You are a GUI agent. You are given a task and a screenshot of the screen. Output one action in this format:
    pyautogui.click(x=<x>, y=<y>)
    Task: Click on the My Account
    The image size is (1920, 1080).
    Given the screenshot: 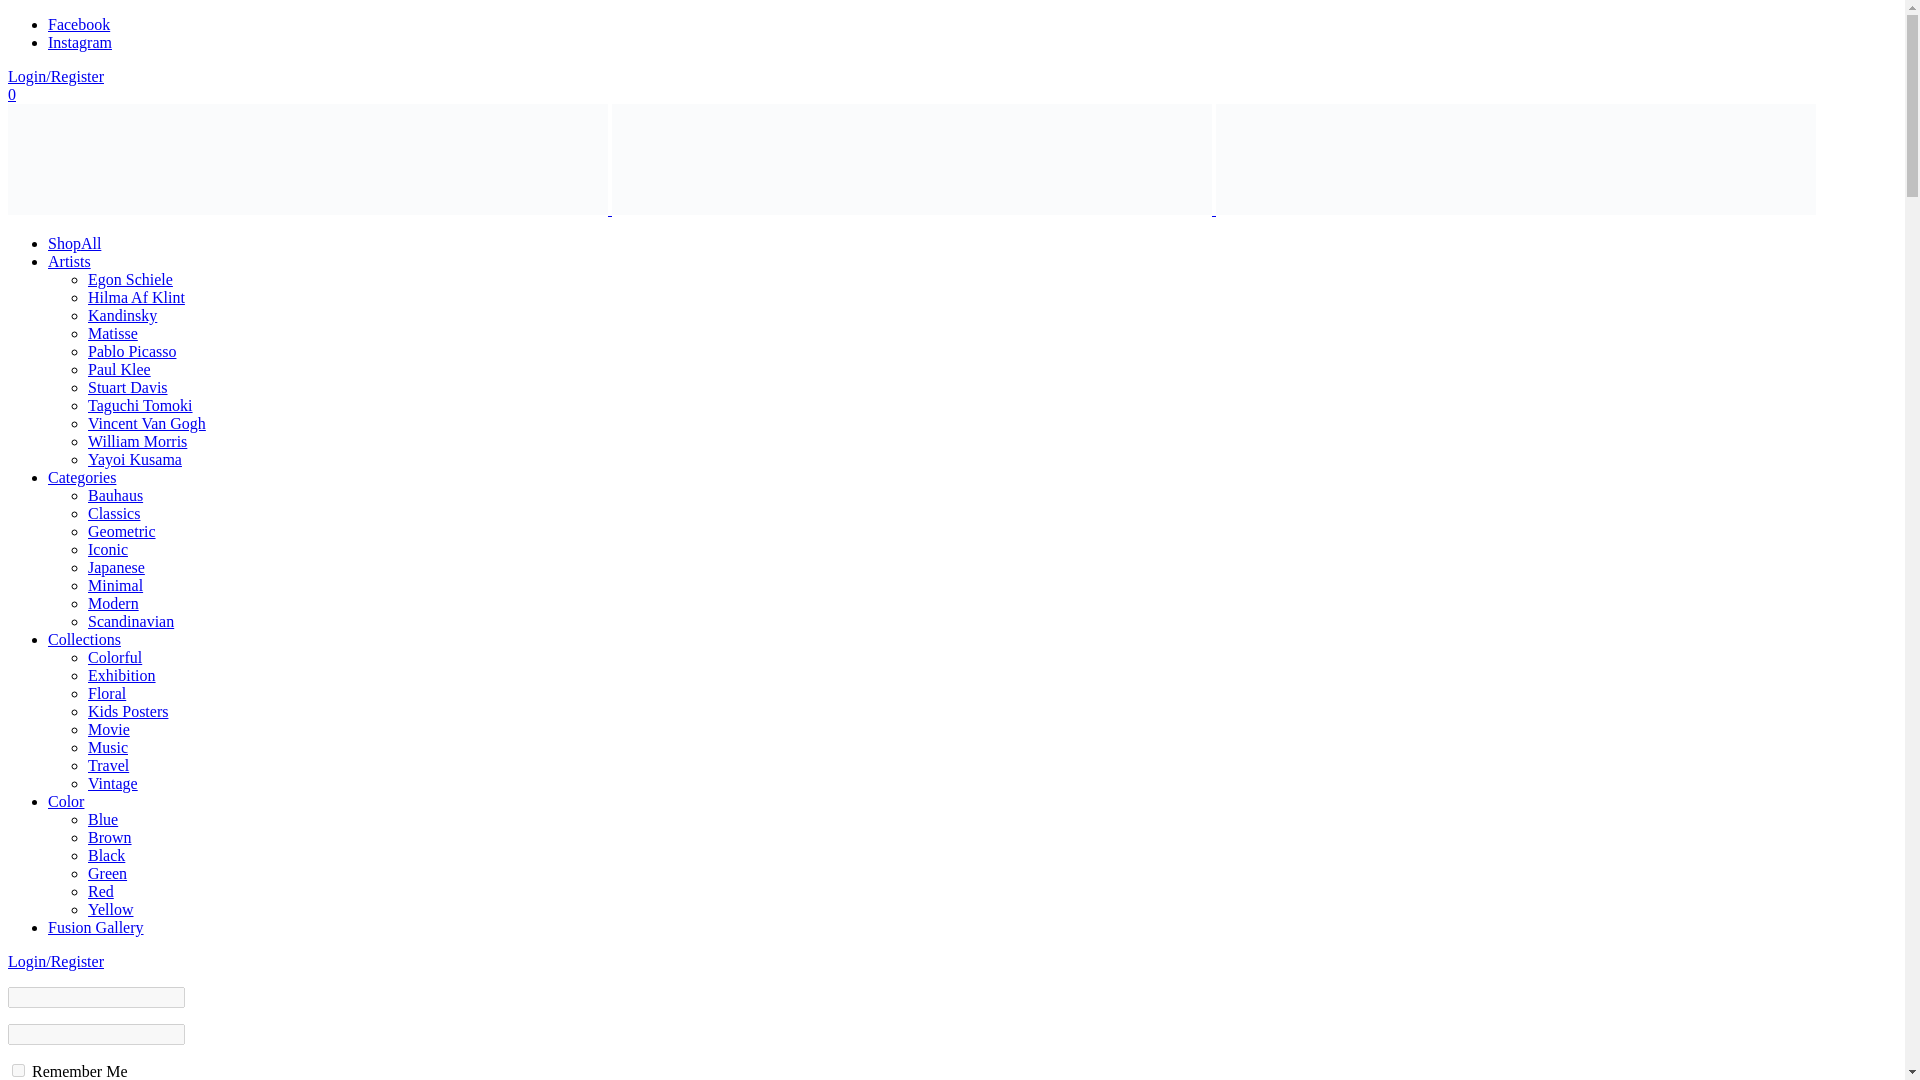 What is the action you would take?
    pyautogui.click(x=55, y=76)
    